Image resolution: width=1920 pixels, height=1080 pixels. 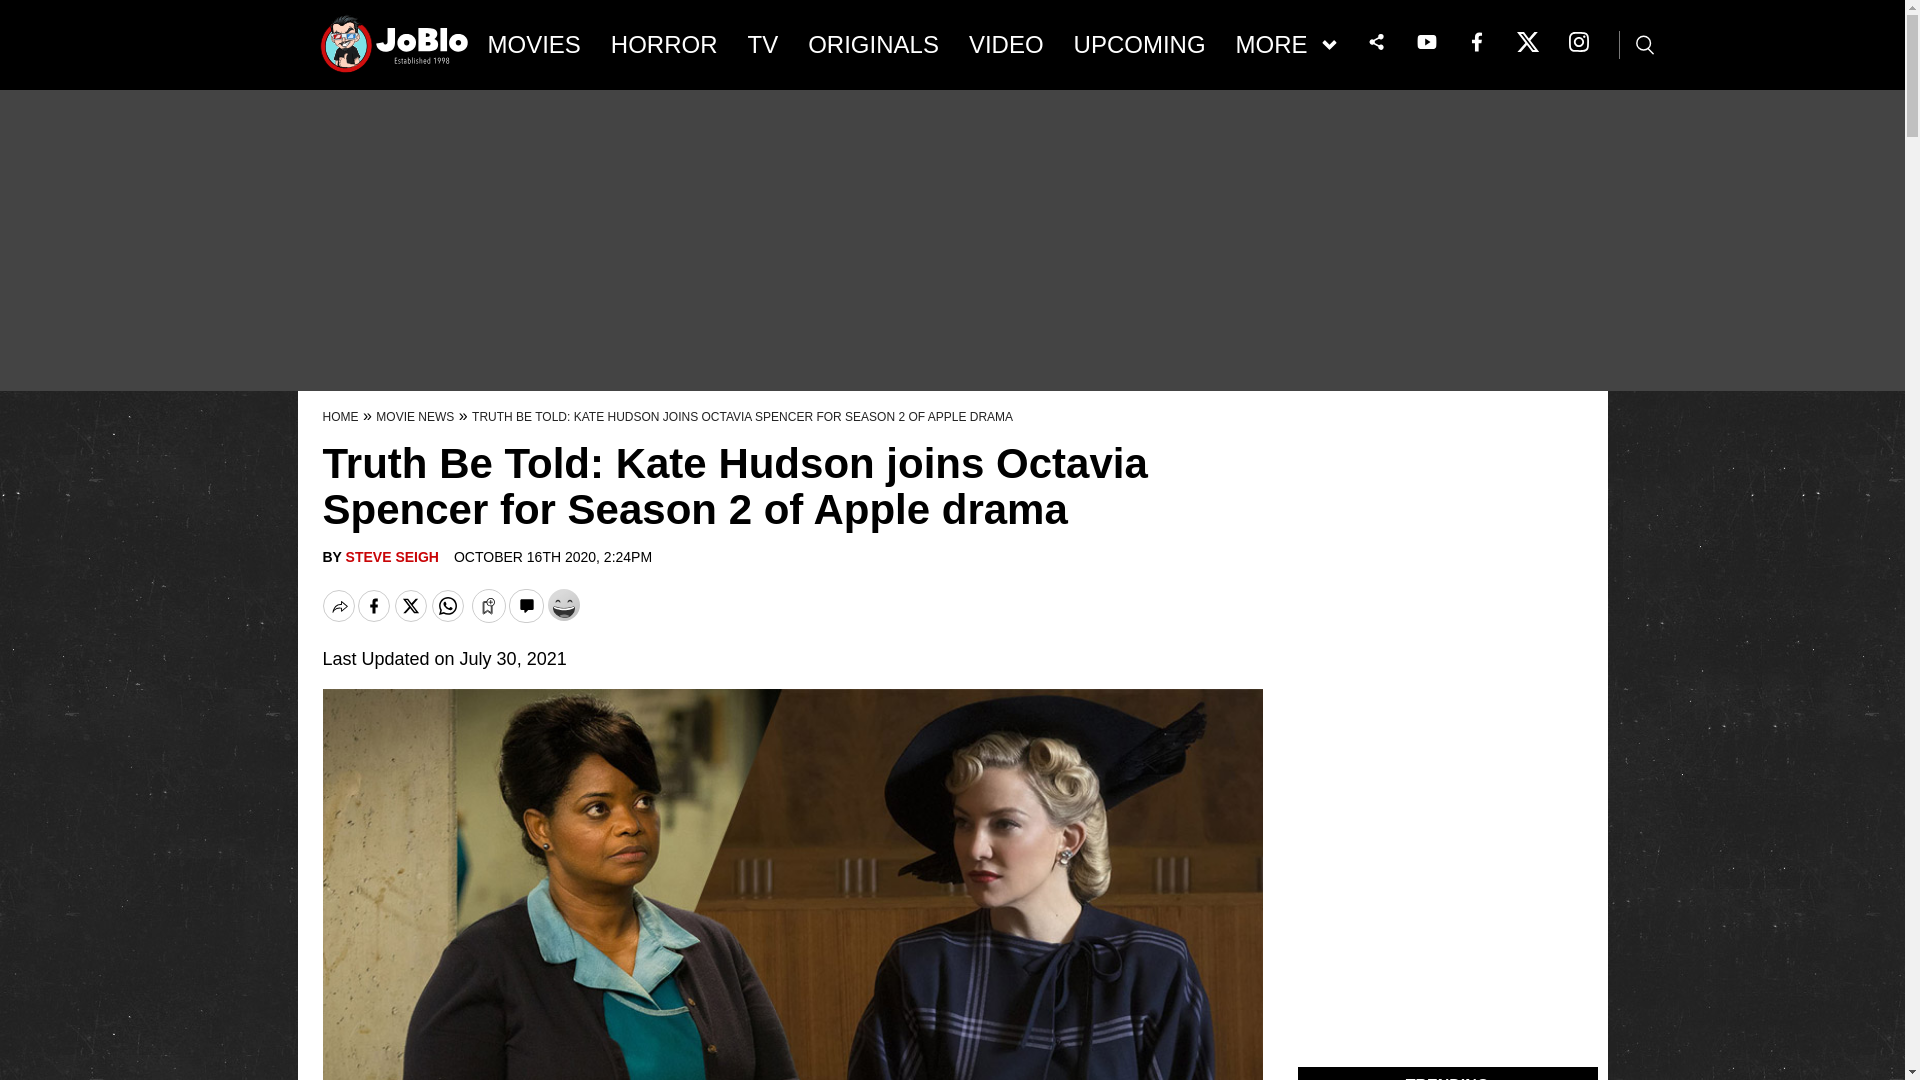 I want to click on HORROR, so click(x=664, y=45).